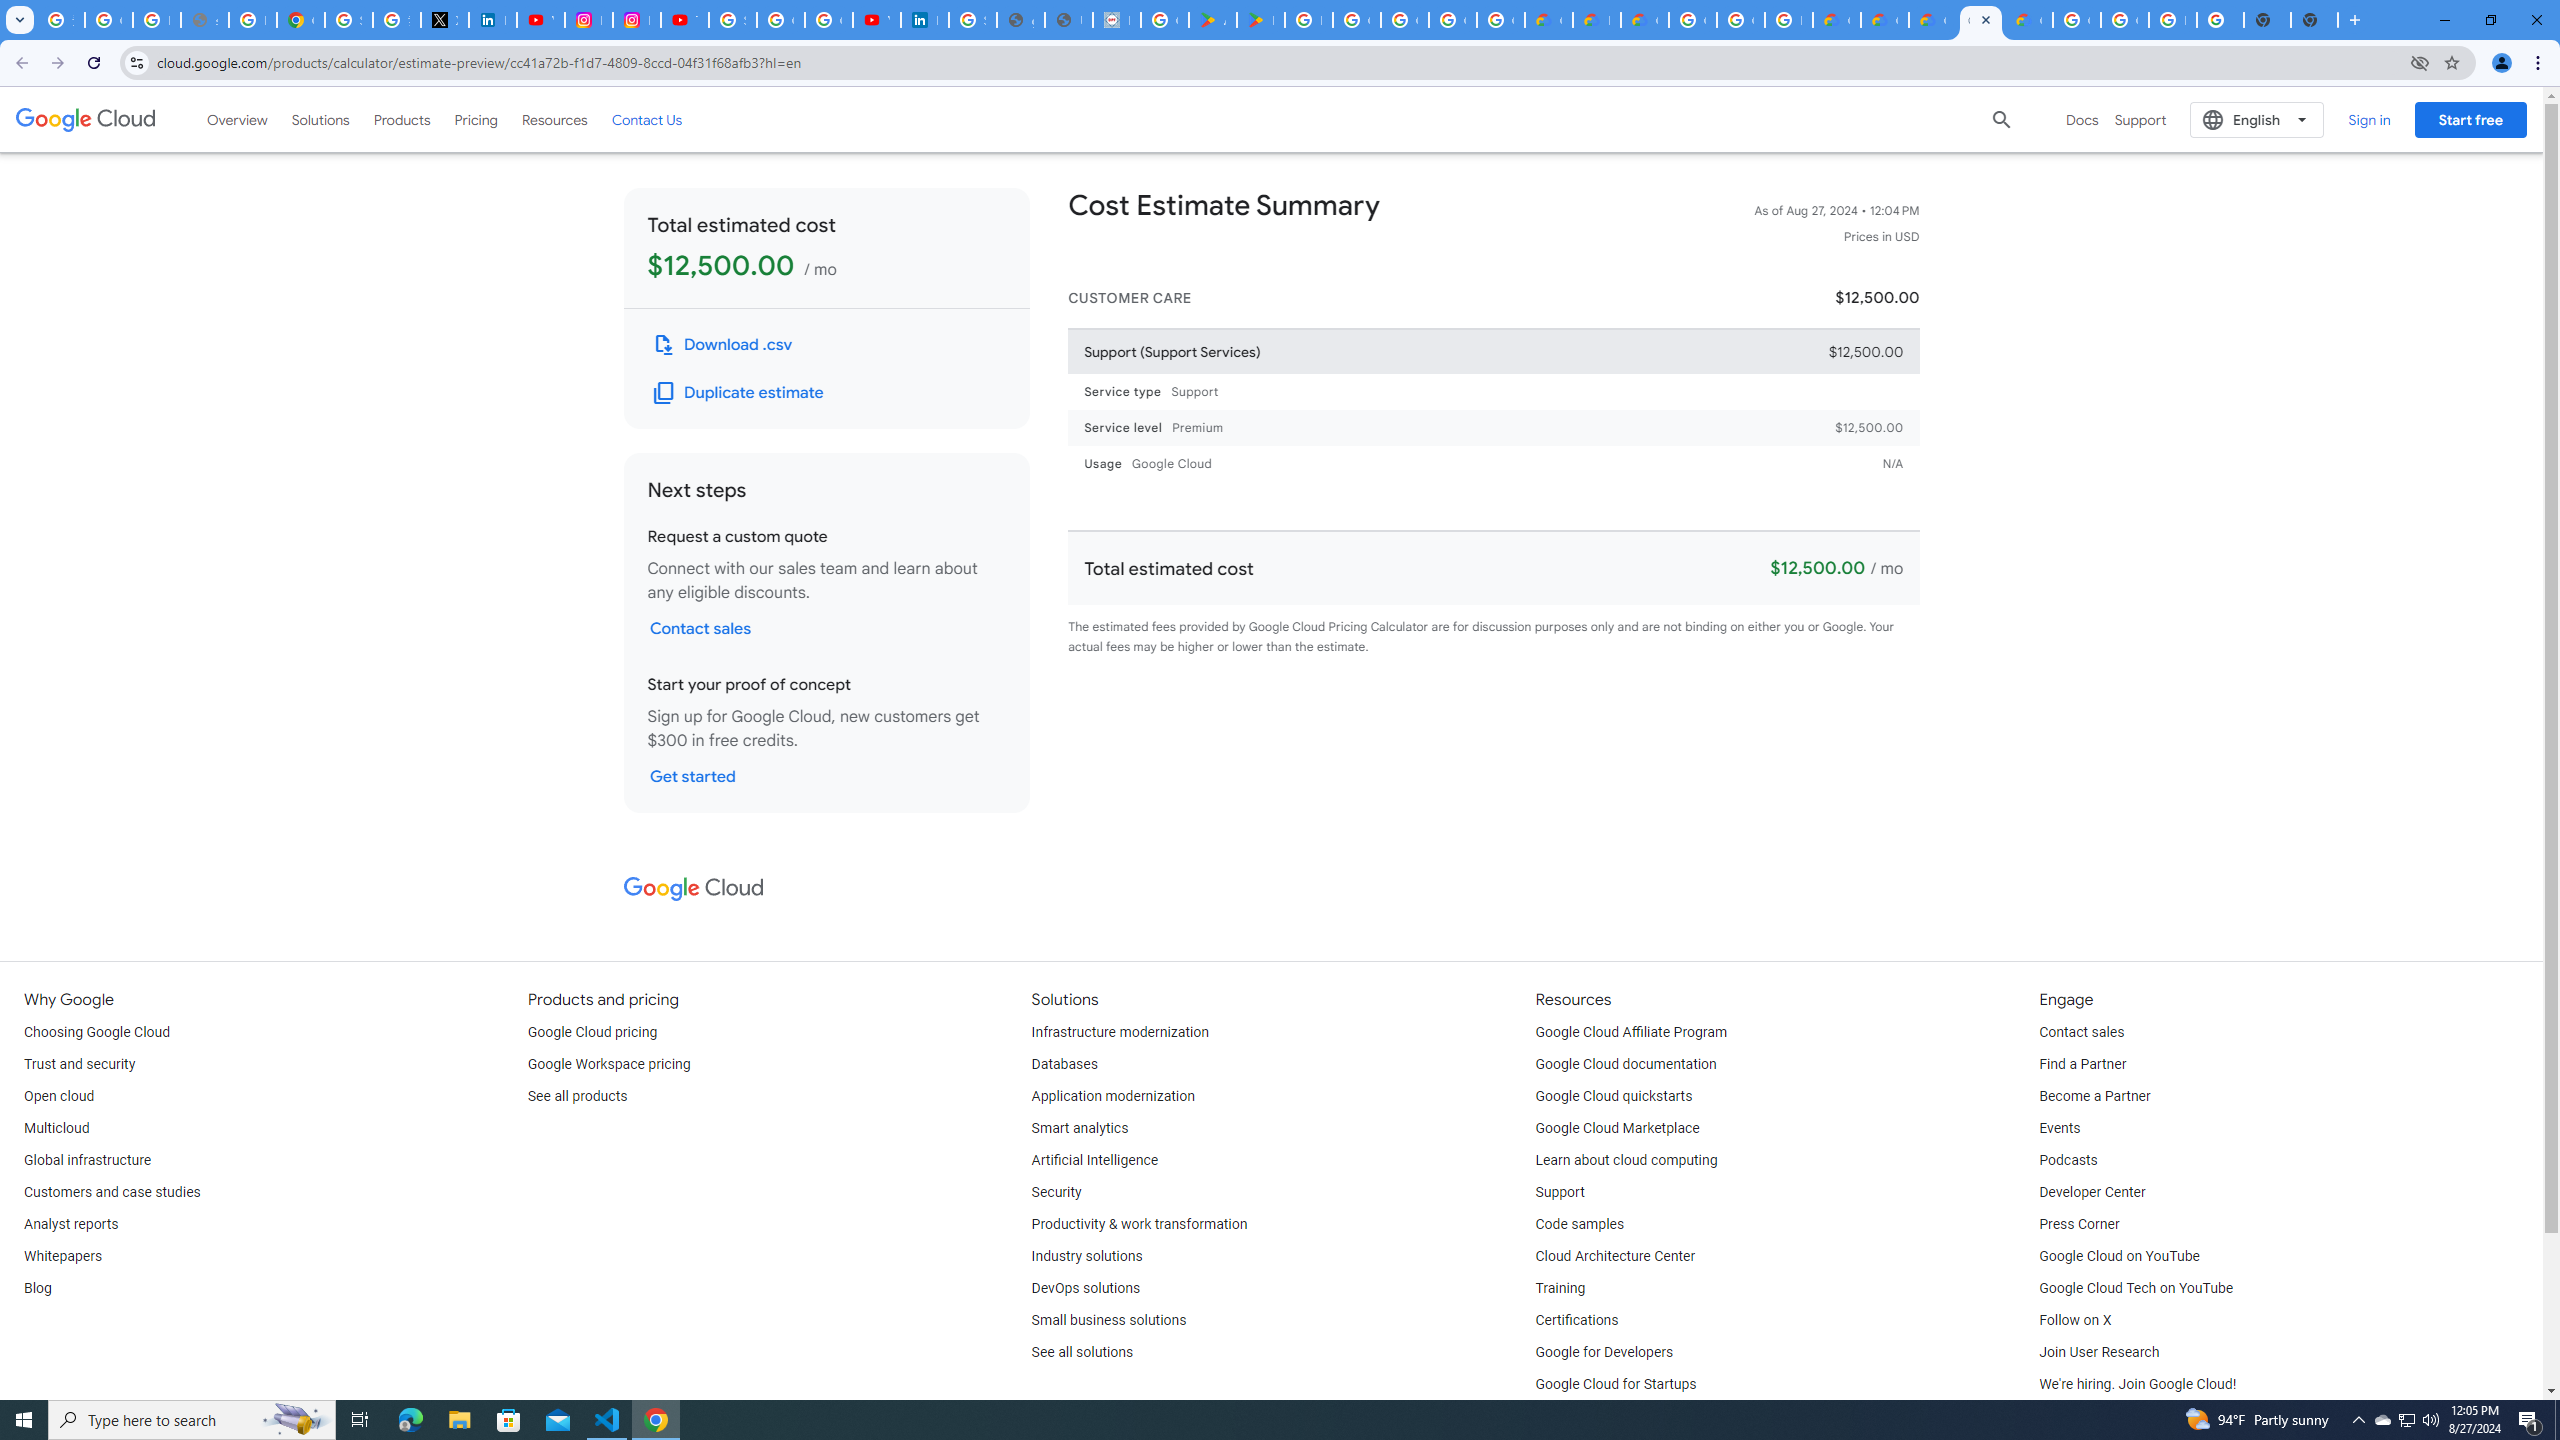  Describe the element at coordinates (740, 392) in the screenshot. I see `Duplicate this estimate` at that location.